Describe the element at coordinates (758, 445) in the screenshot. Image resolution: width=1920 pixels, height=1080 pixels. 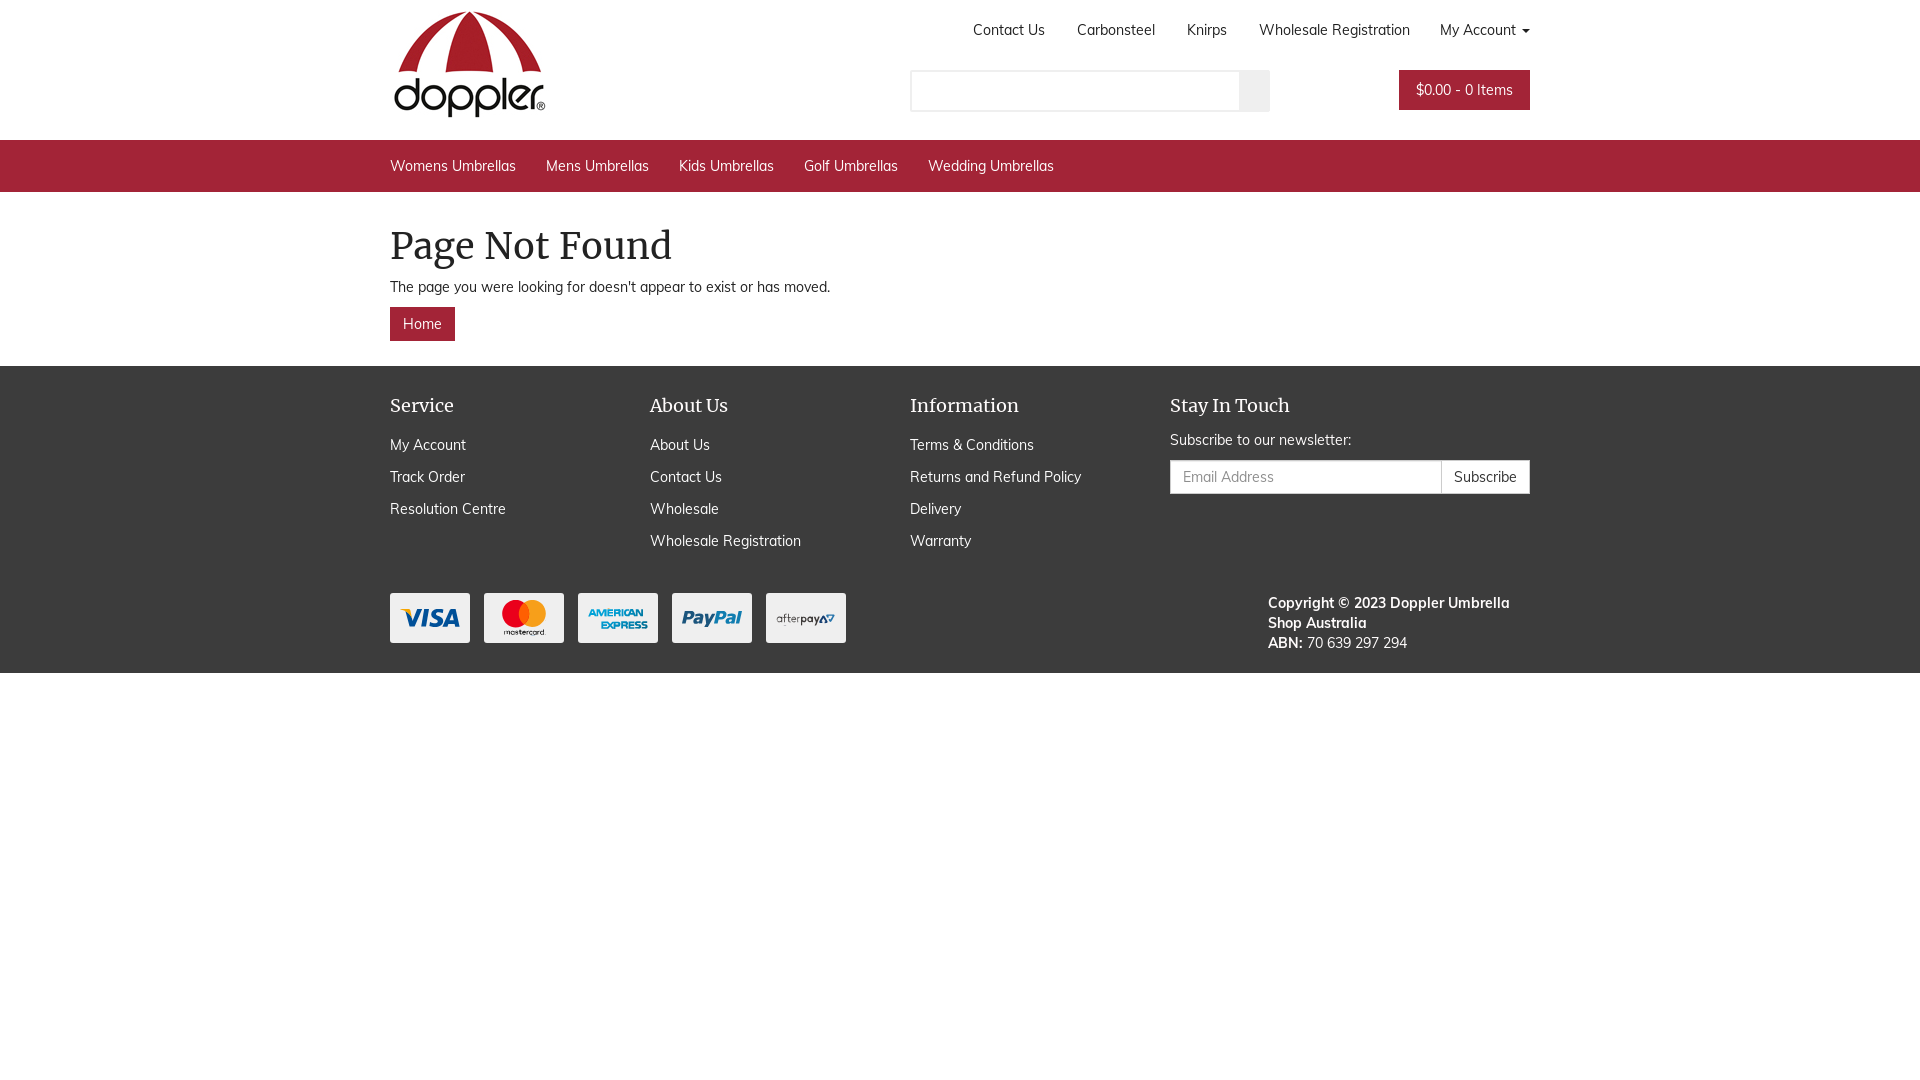
I see `About Us` at that location.